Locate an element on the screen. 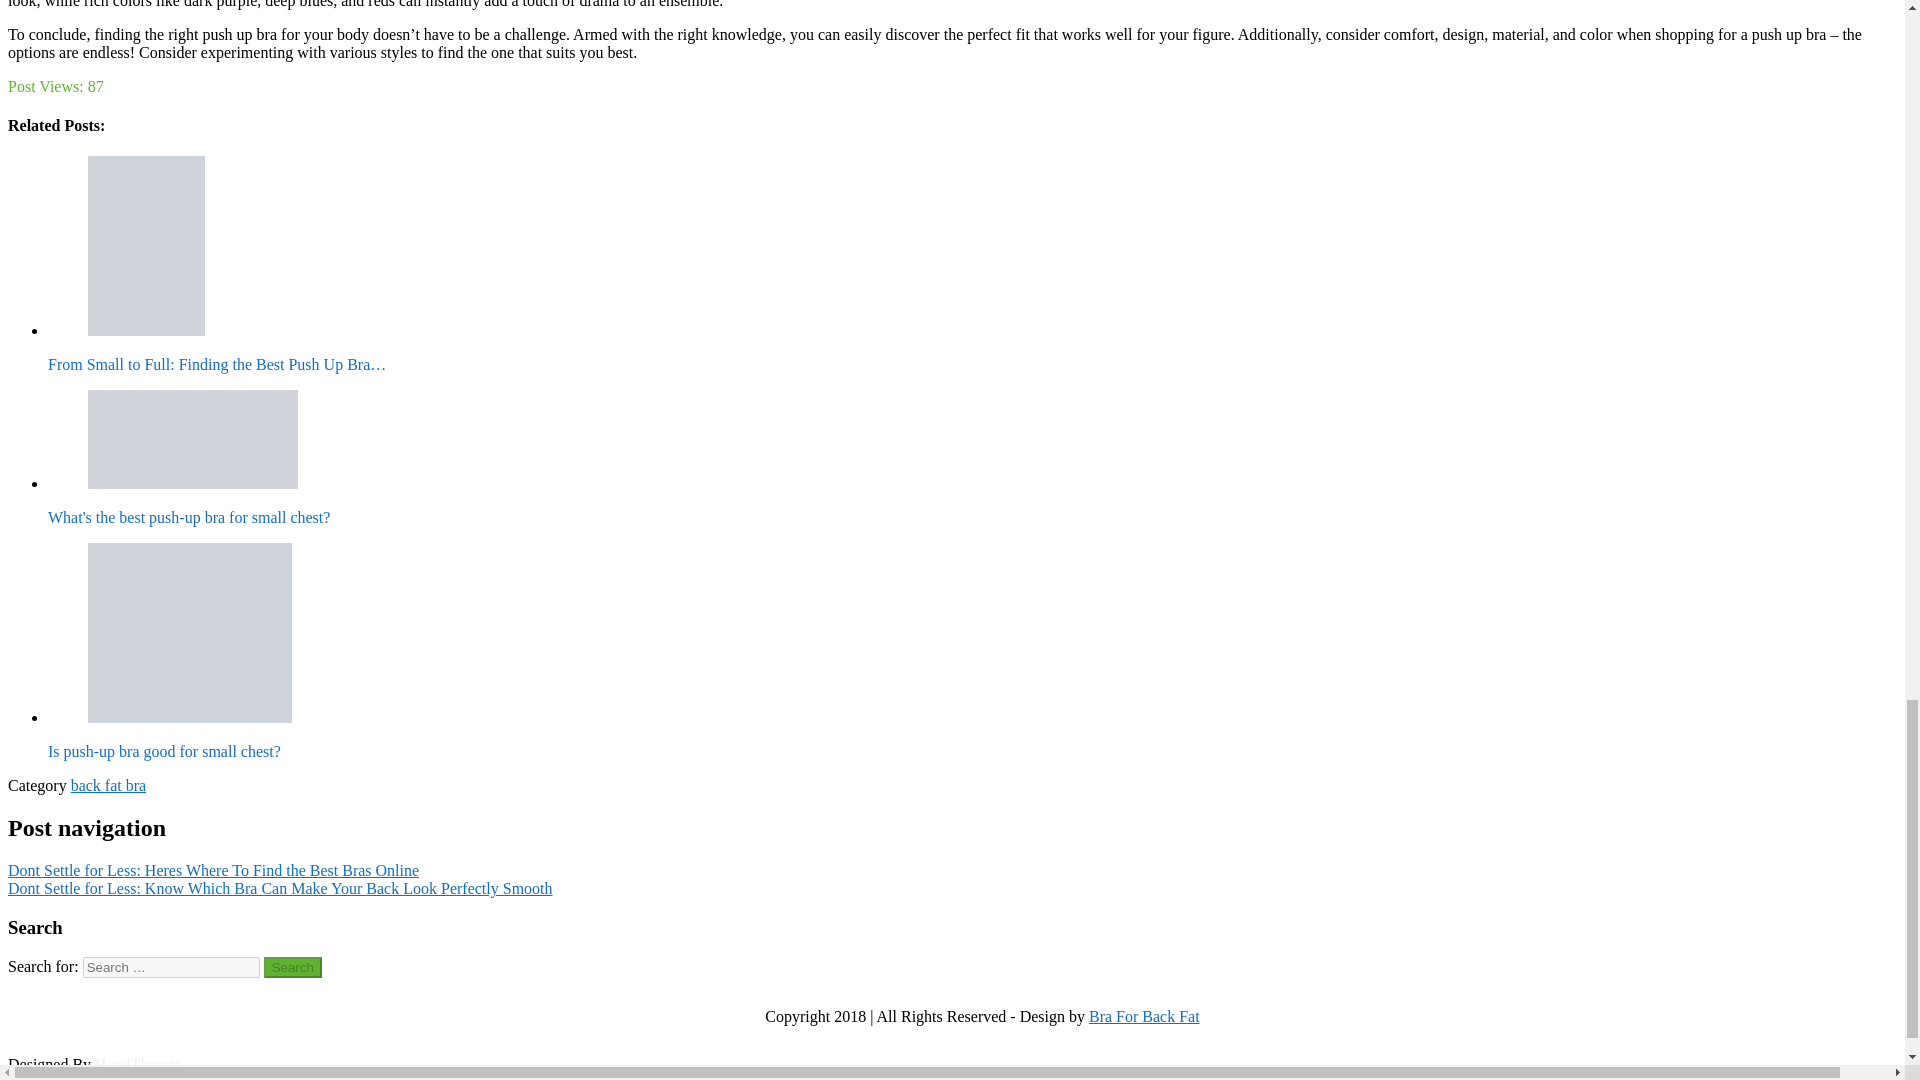 The image size is (1920, 1080). back fat bra is located at coordinates (109, 784).